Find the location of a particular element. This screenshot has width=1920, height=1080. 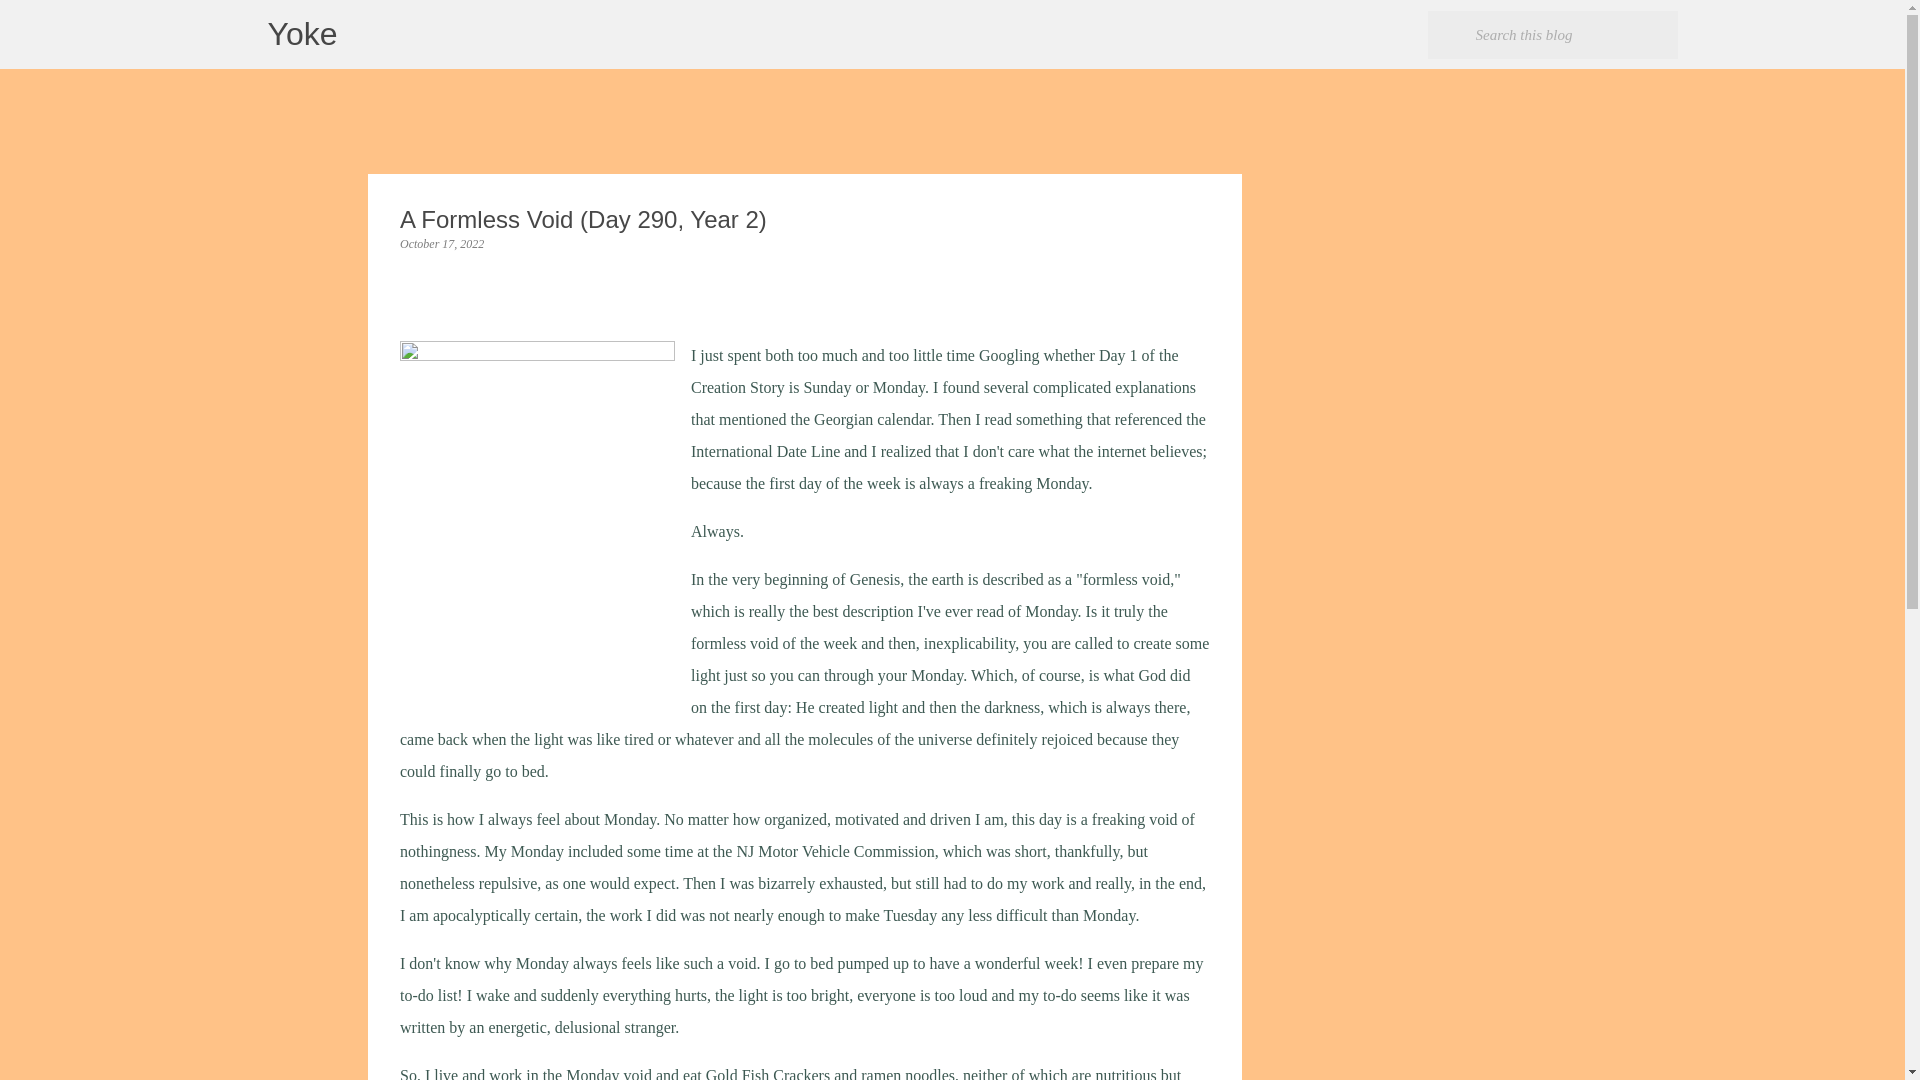

Yoke is located at coordinates (302, 34).